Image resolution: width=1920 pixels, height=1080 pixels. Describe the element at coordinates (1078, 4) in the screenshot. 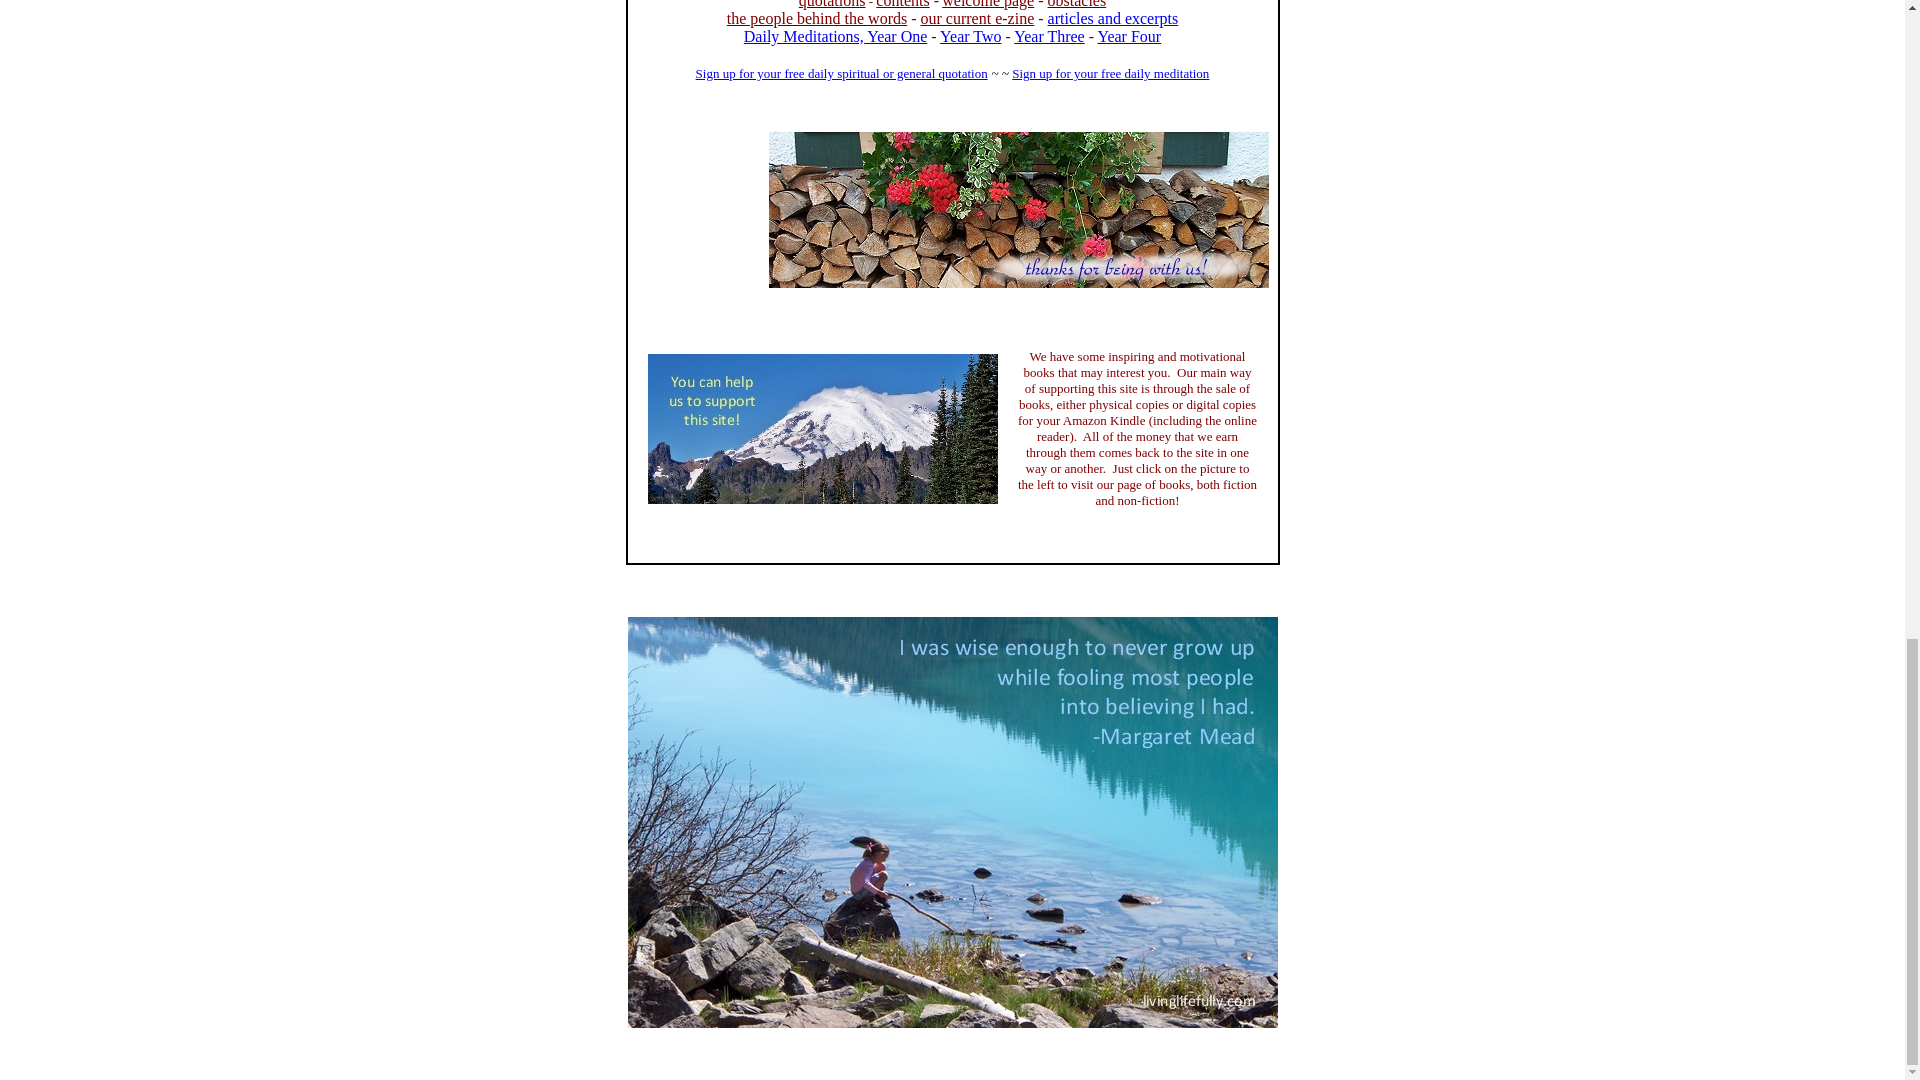

I see `obstacles` at that location.